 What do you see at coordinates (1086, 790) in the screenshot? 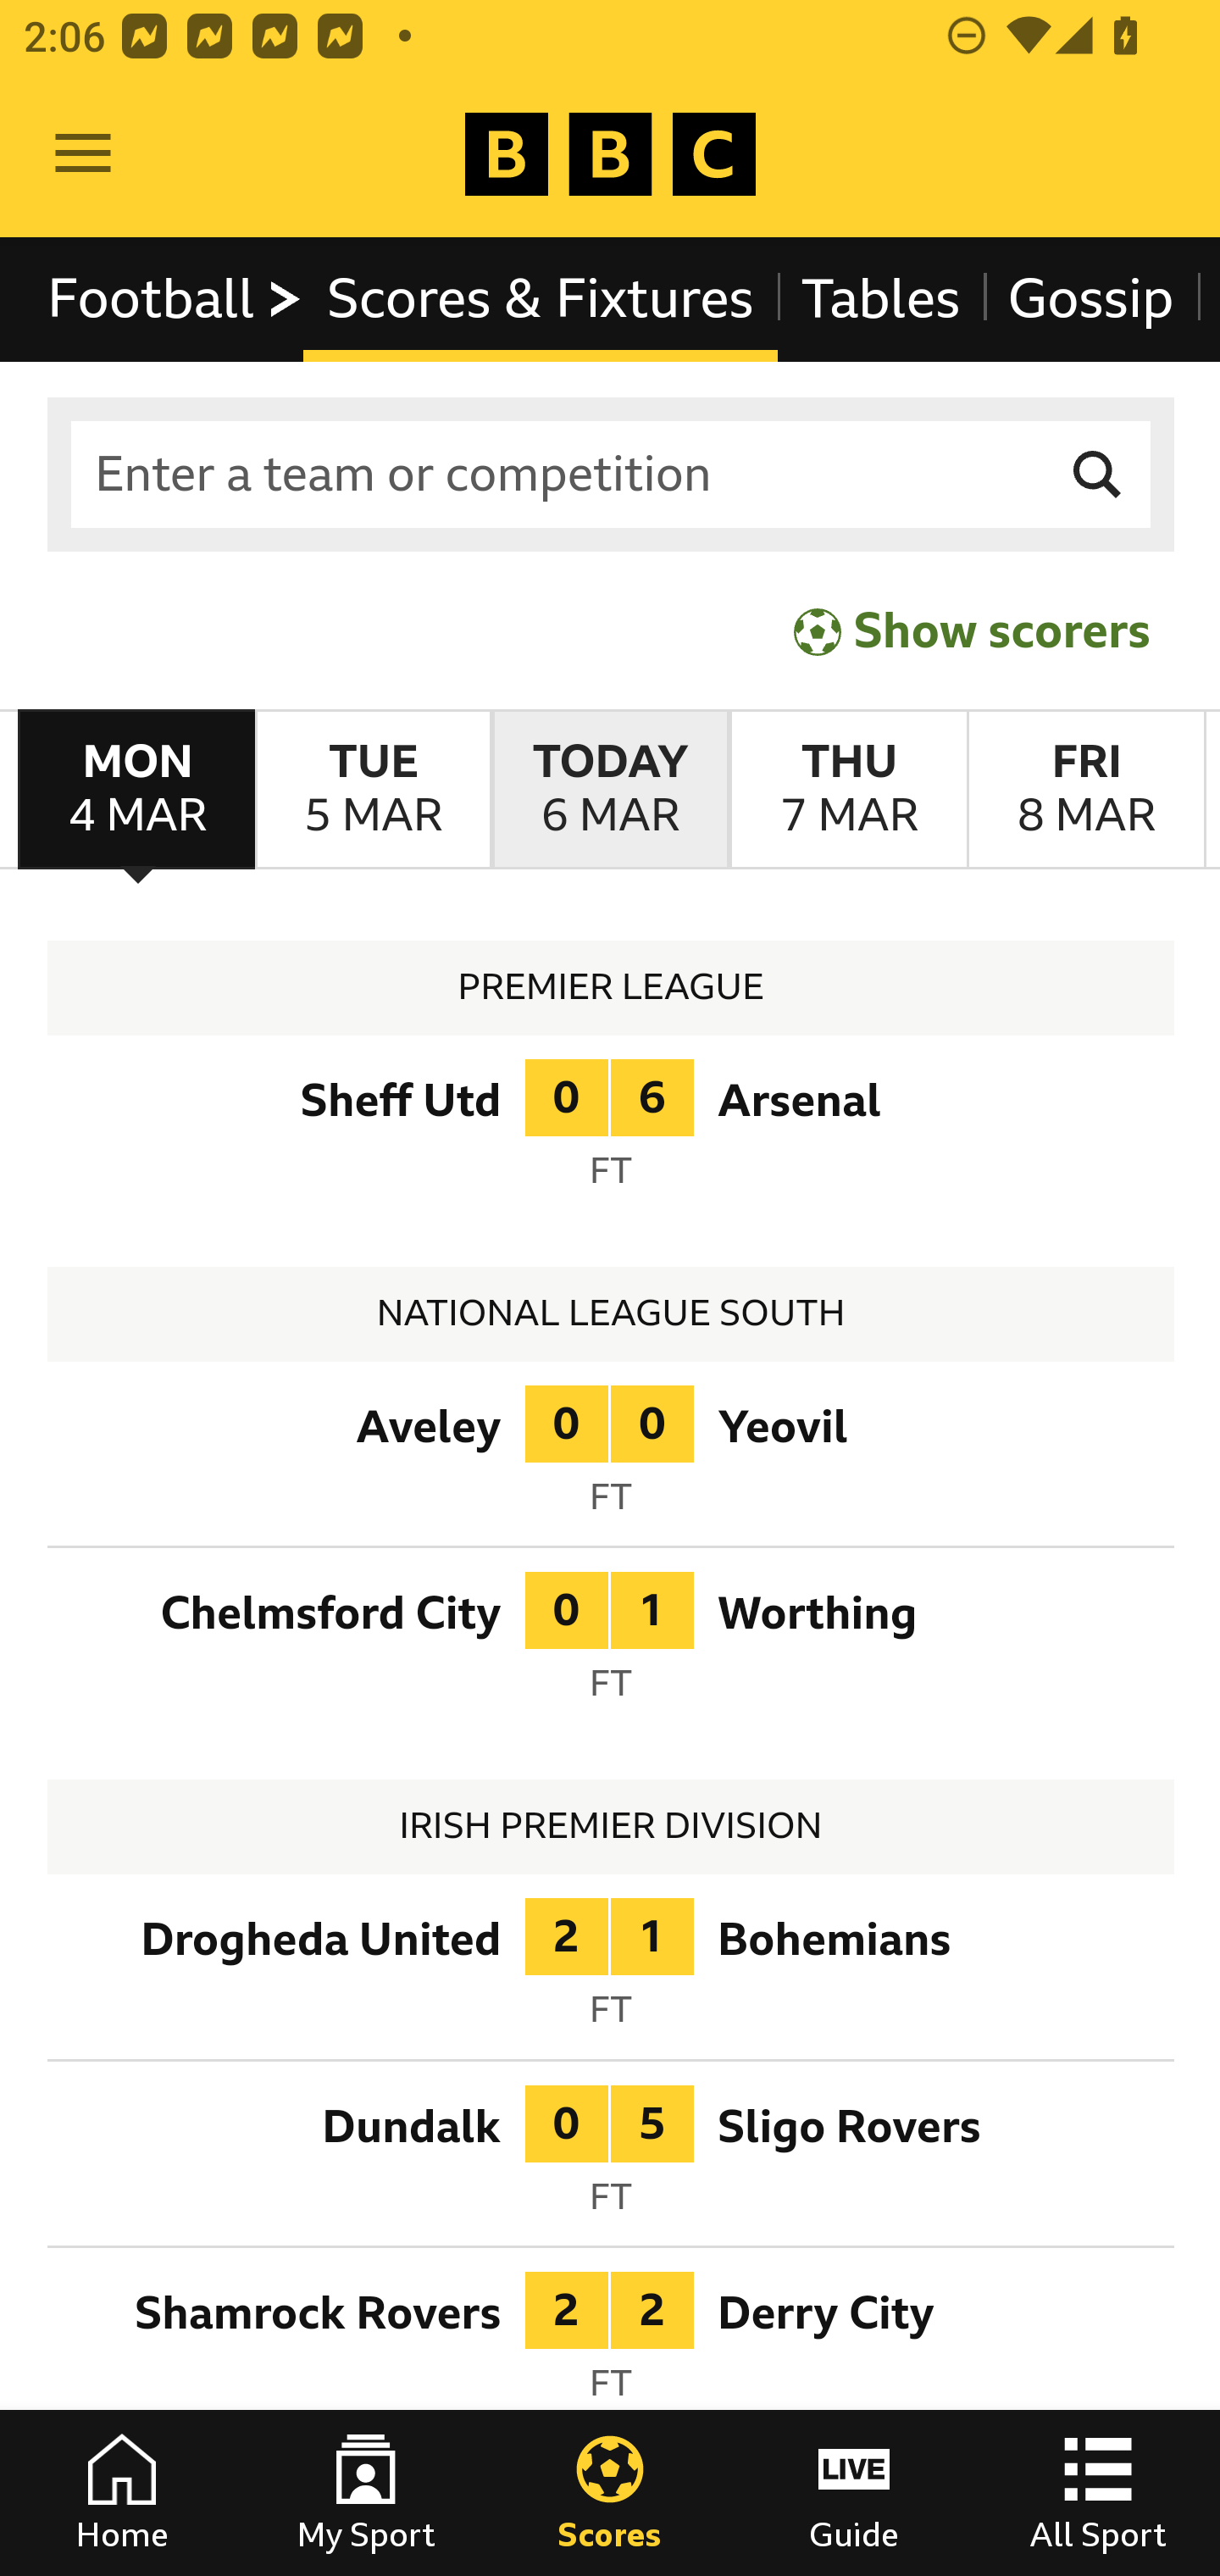
I see `FridayMarch 8th Friday March 8th` at bounding box center [1086, 790].